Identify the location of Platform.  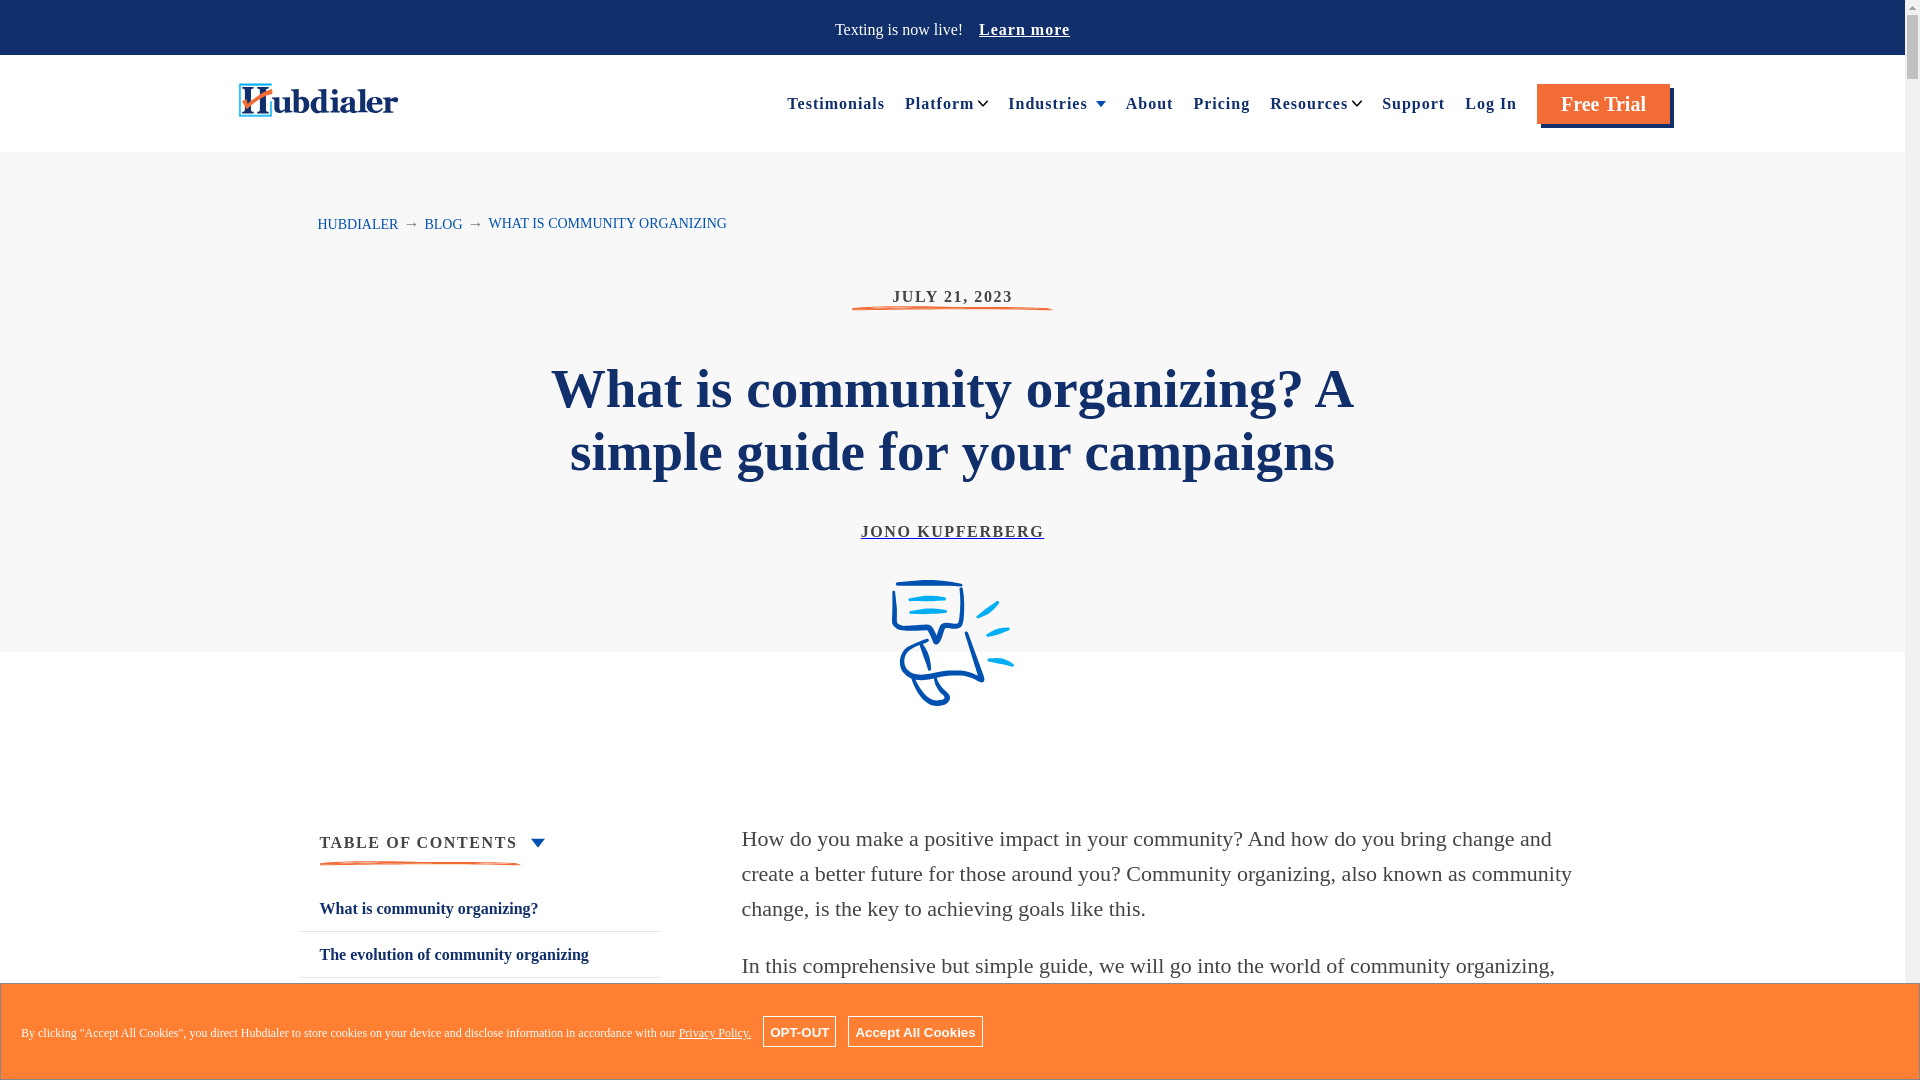
(938, 102).